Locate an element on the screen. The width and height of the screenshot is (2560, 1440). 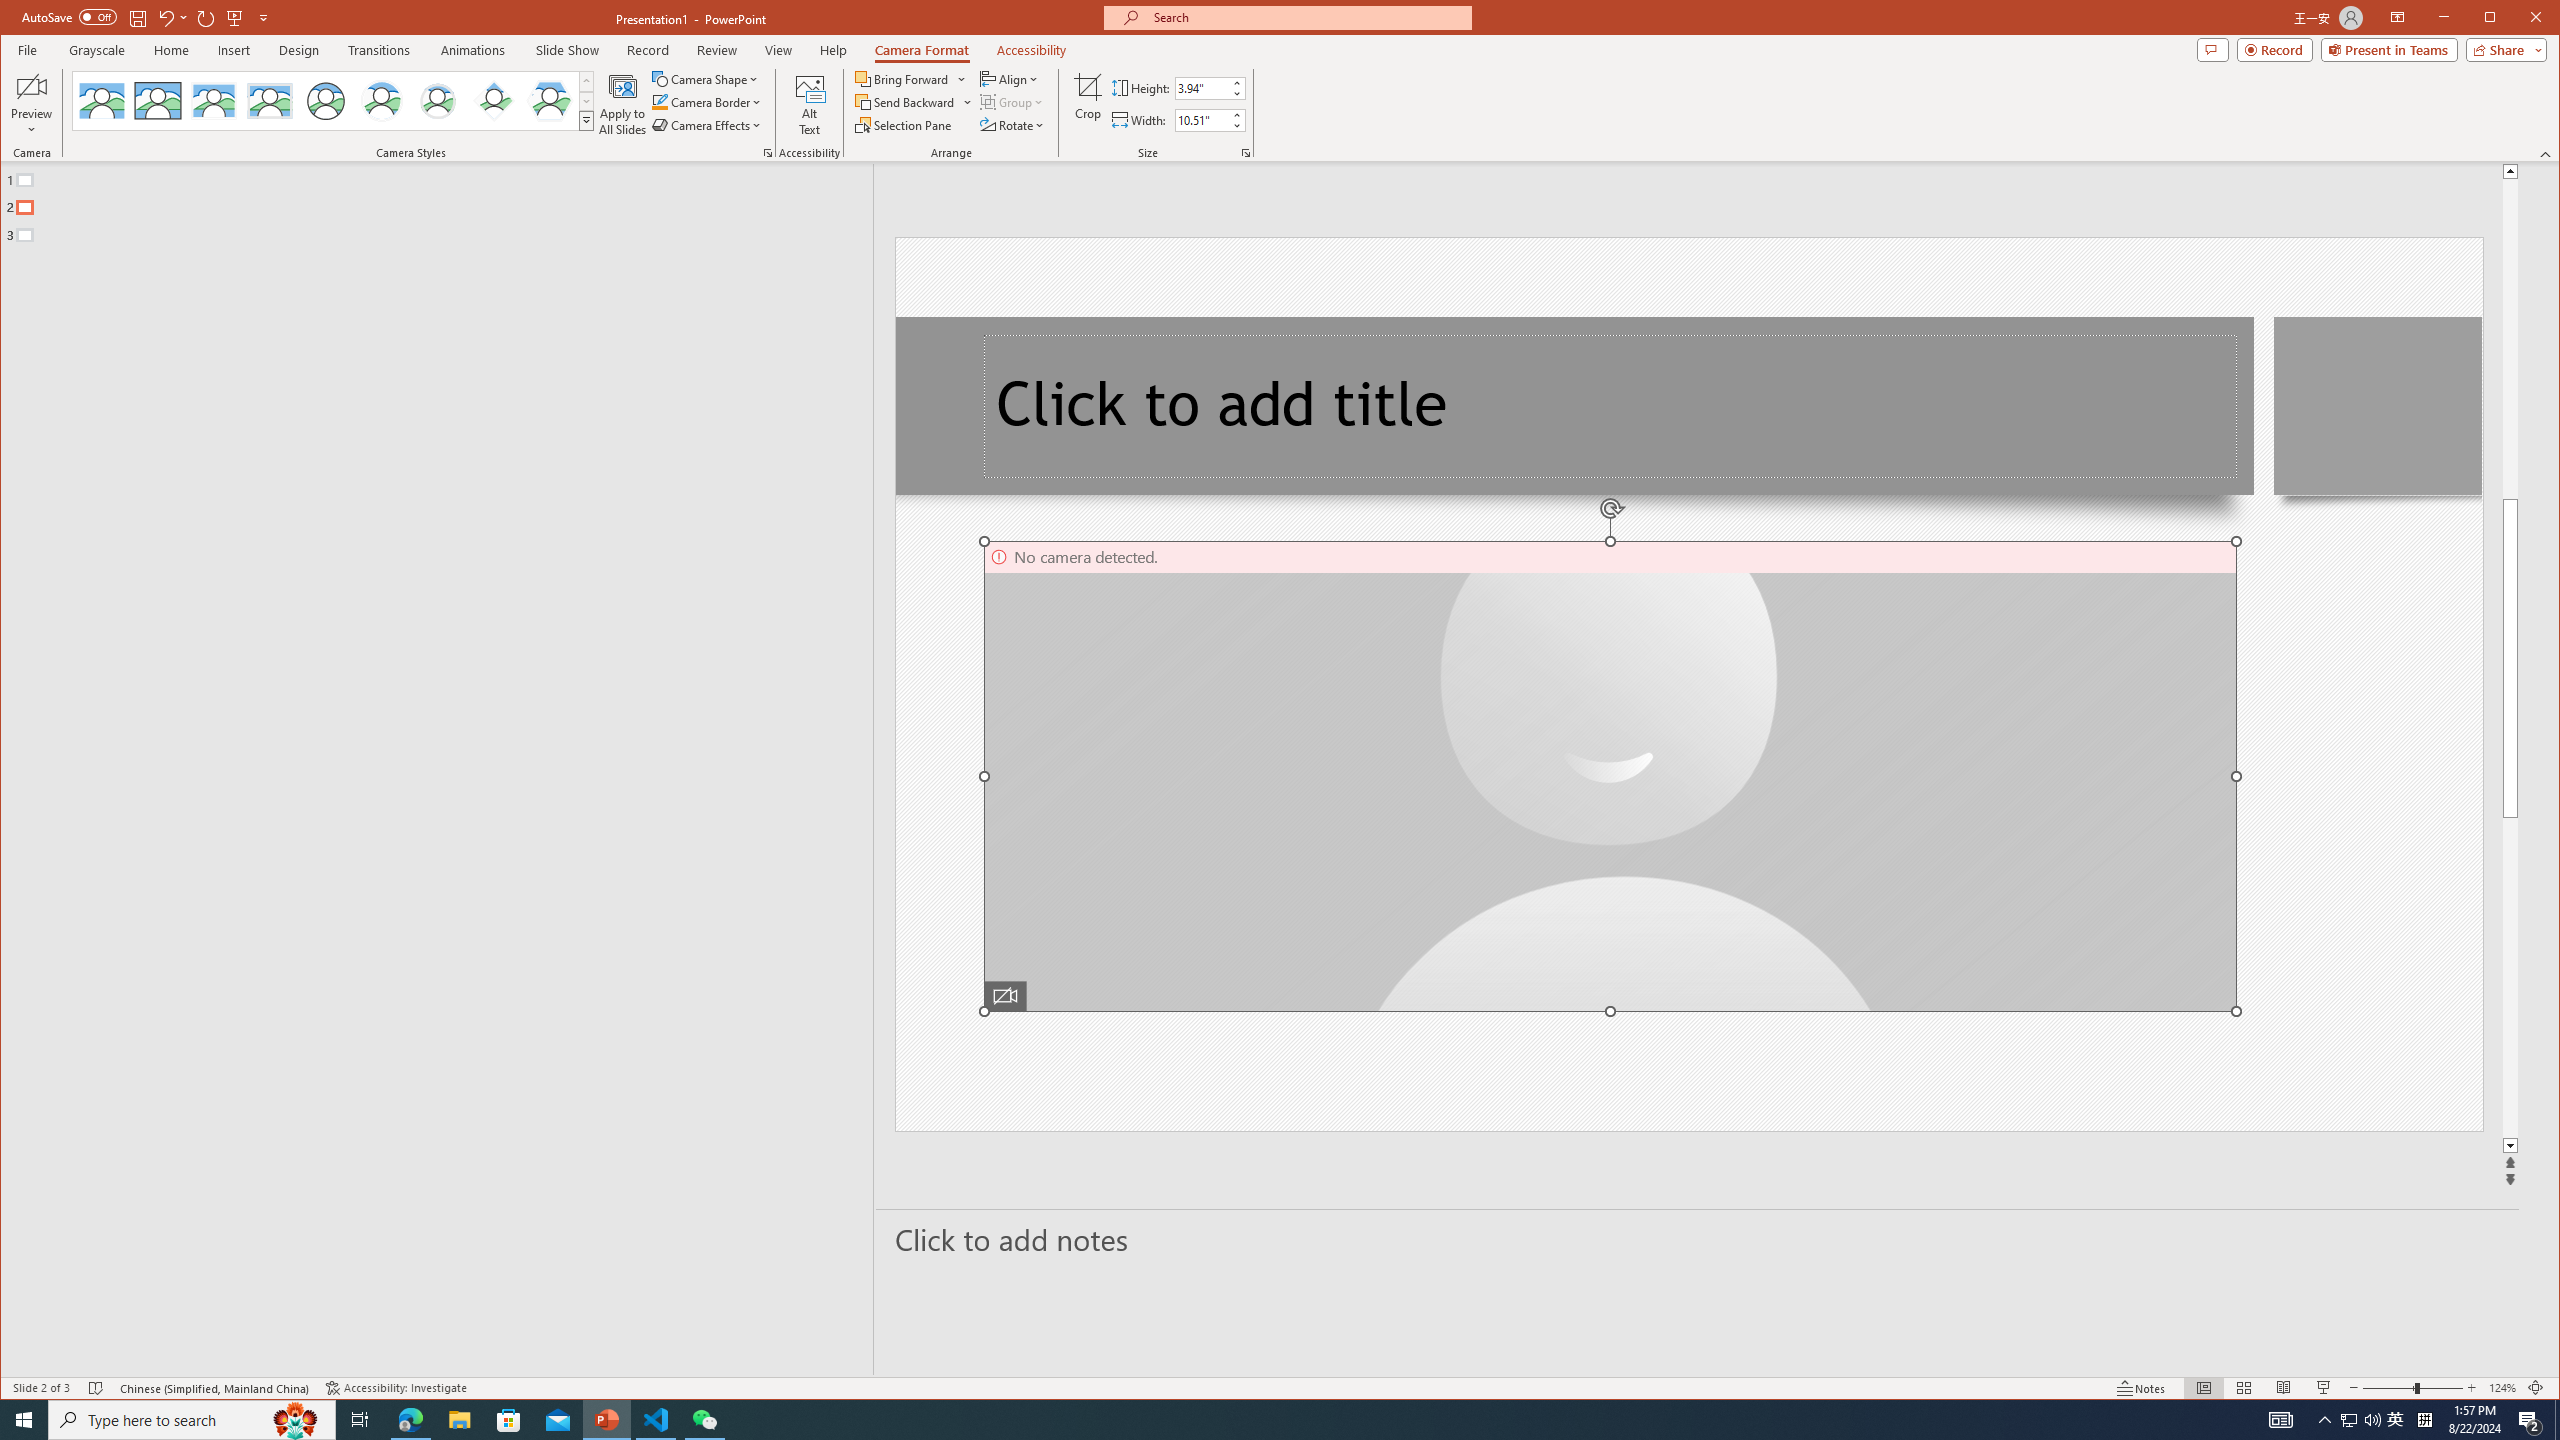
Save is located at coordinates (136, 17).